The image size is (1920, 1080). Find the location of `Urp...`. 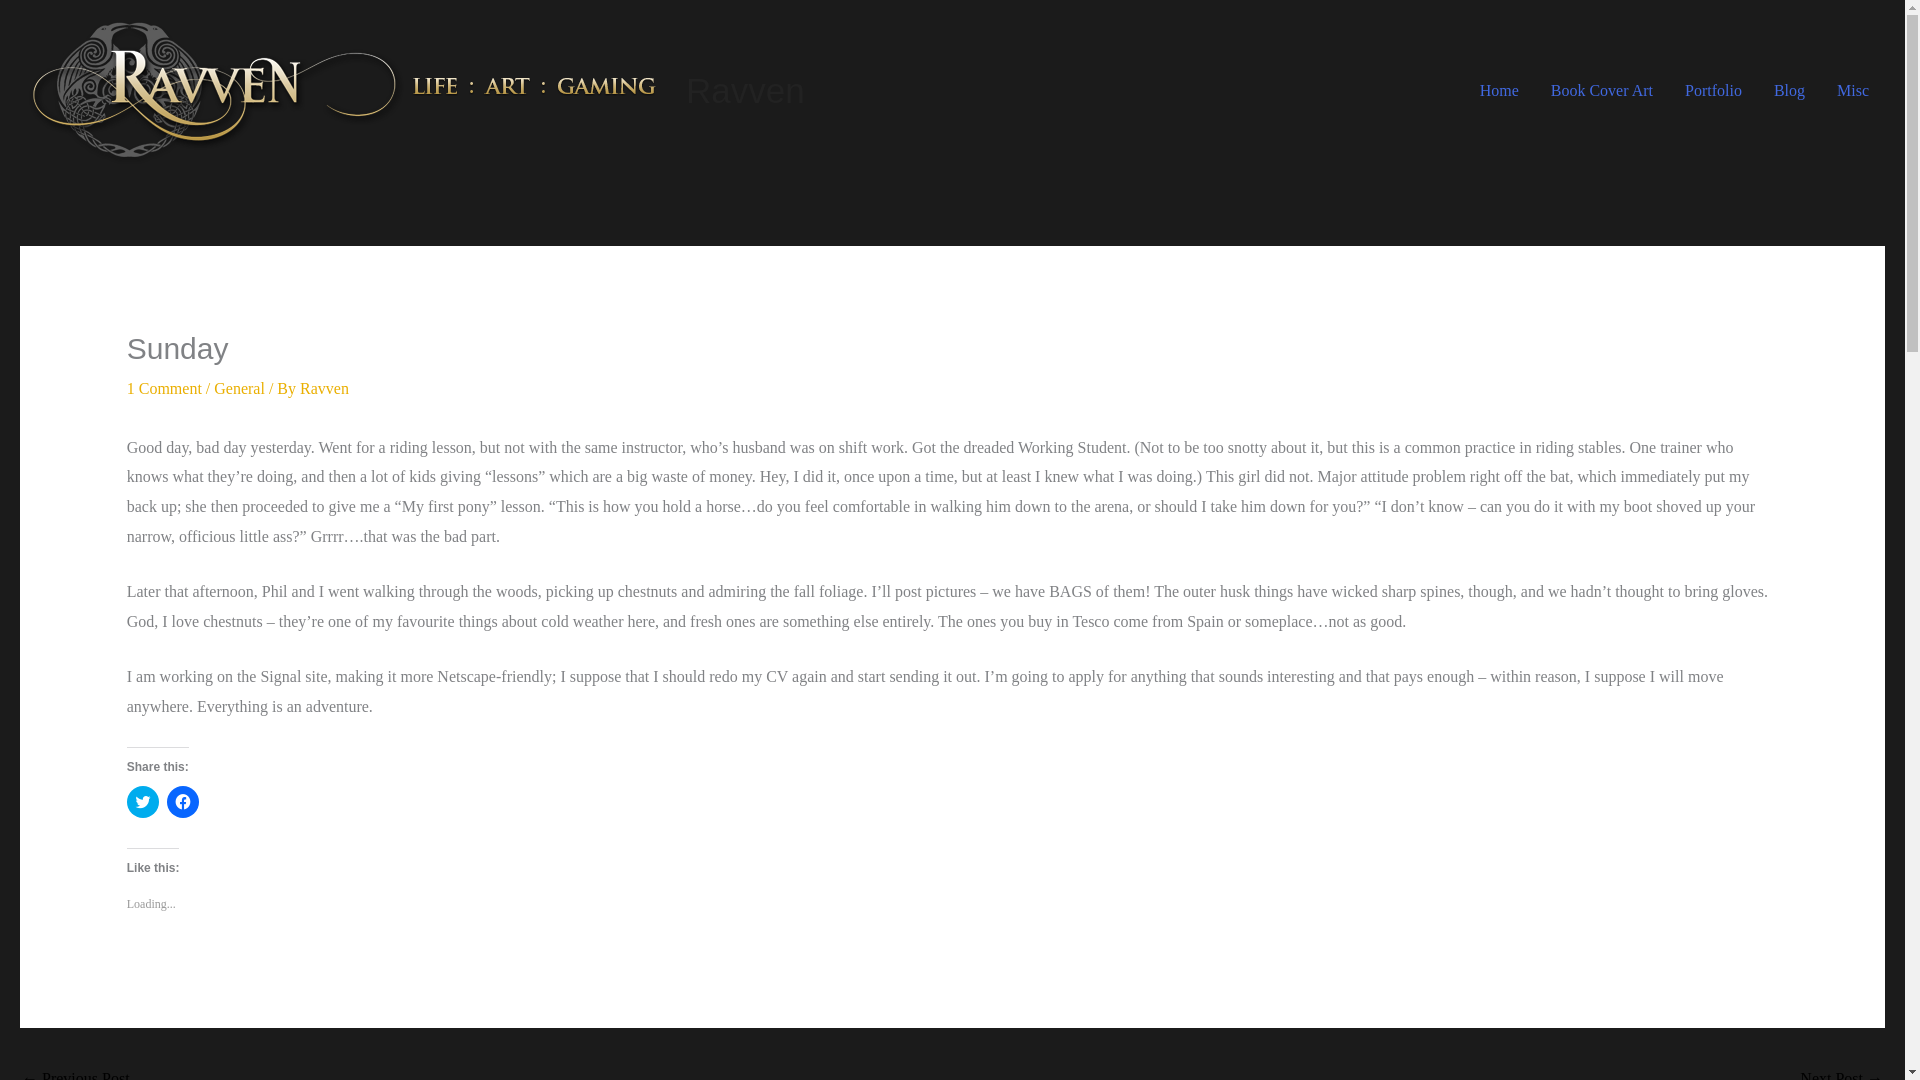

Urp... is located at coordinates (76, 1070).